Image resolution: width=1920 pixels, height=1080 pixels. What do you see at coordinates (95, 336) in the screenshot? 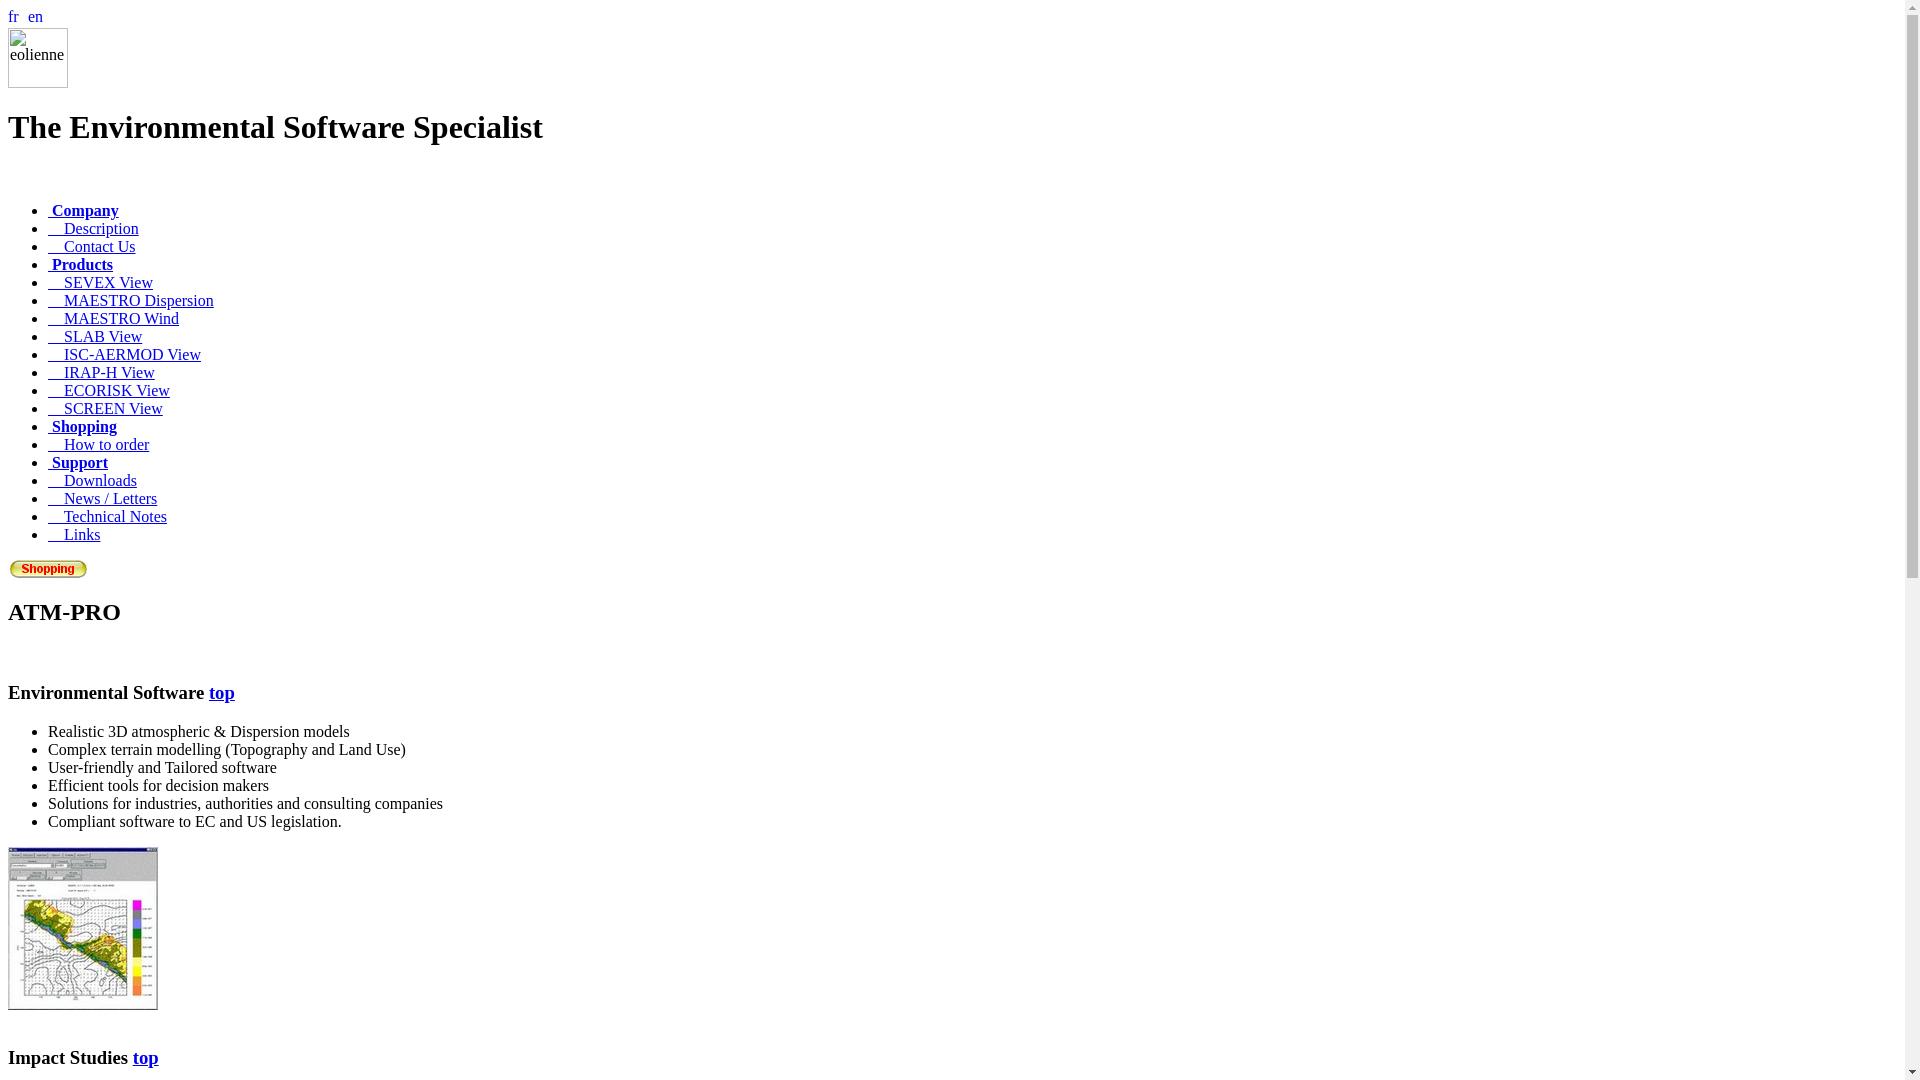
I see `    SLAB View` at bounding box center [95, 336].